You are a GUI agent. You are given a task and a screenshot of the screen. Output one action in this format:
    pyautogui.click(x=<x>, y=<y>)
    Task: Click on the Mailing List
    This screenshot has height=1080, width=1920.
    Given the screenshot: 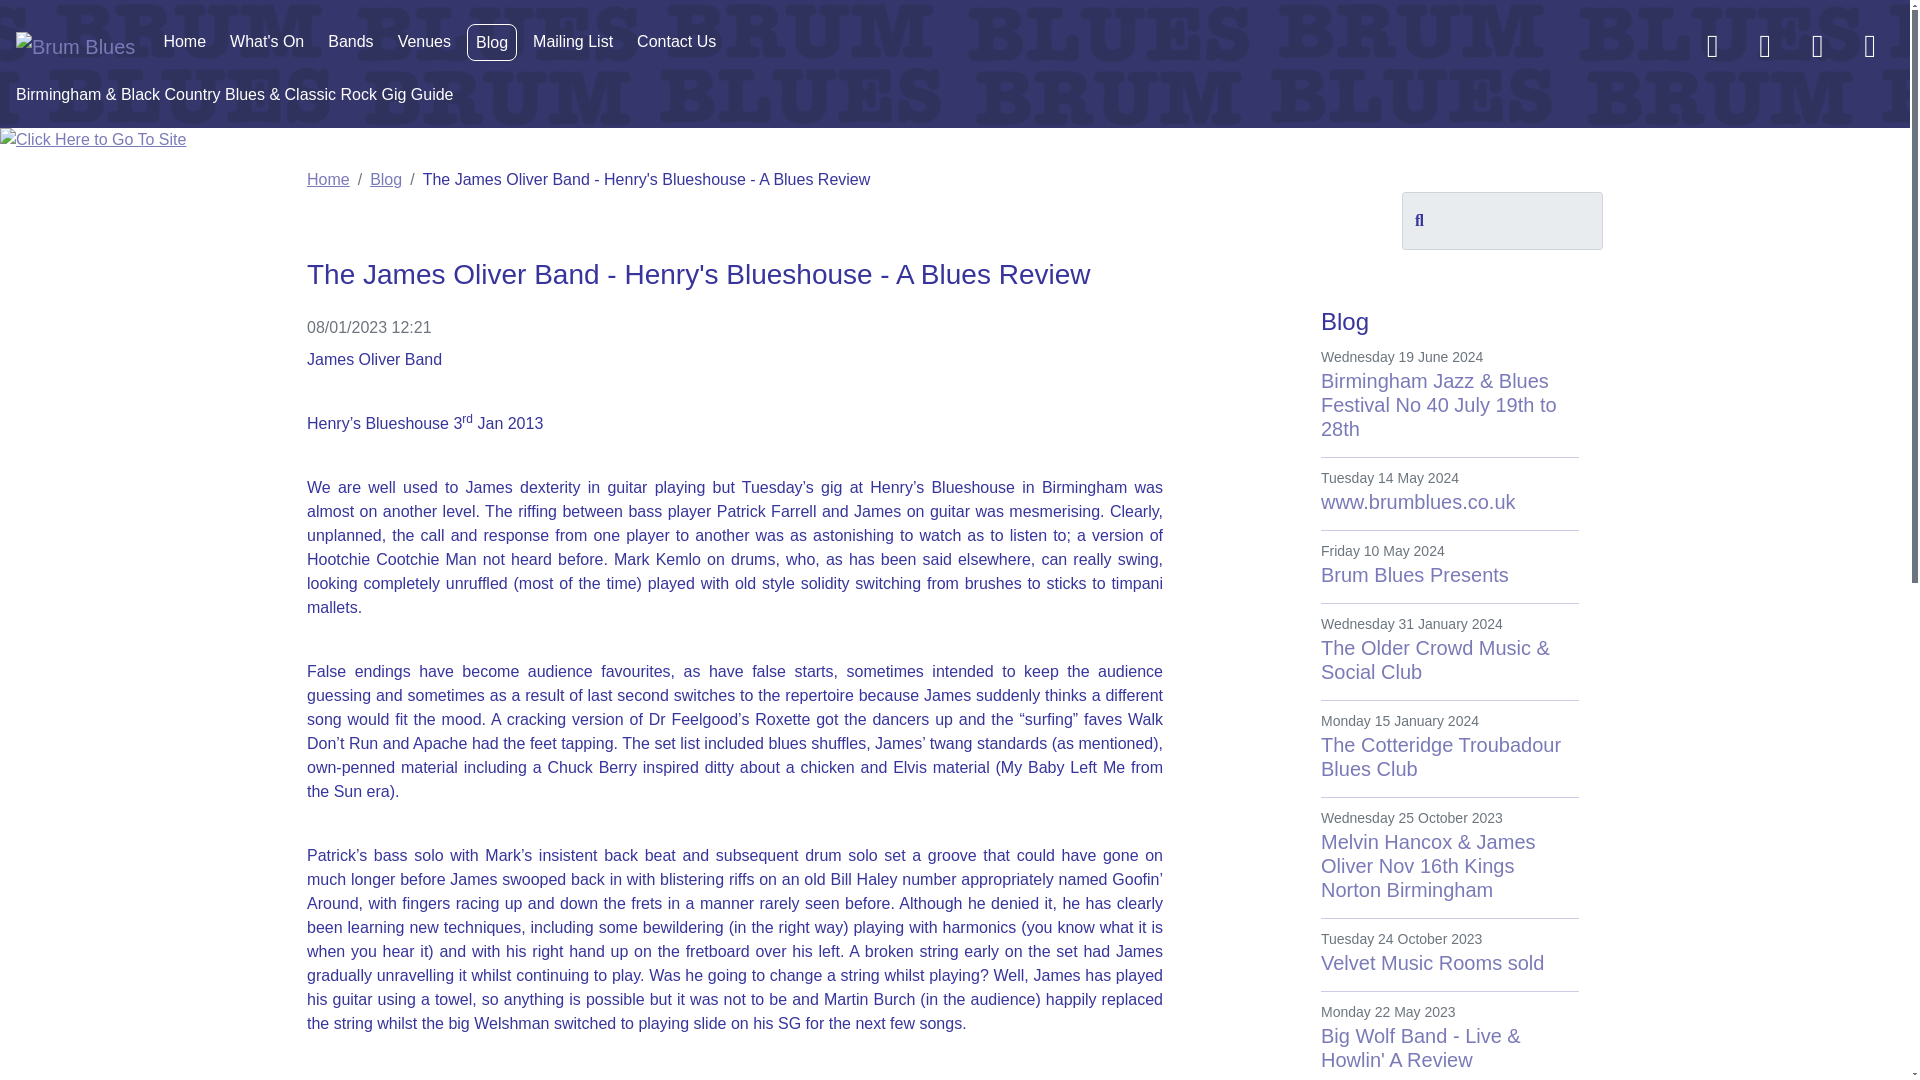 What is the action you would take?
    pyautogui.click(x=1870, y=52)
    